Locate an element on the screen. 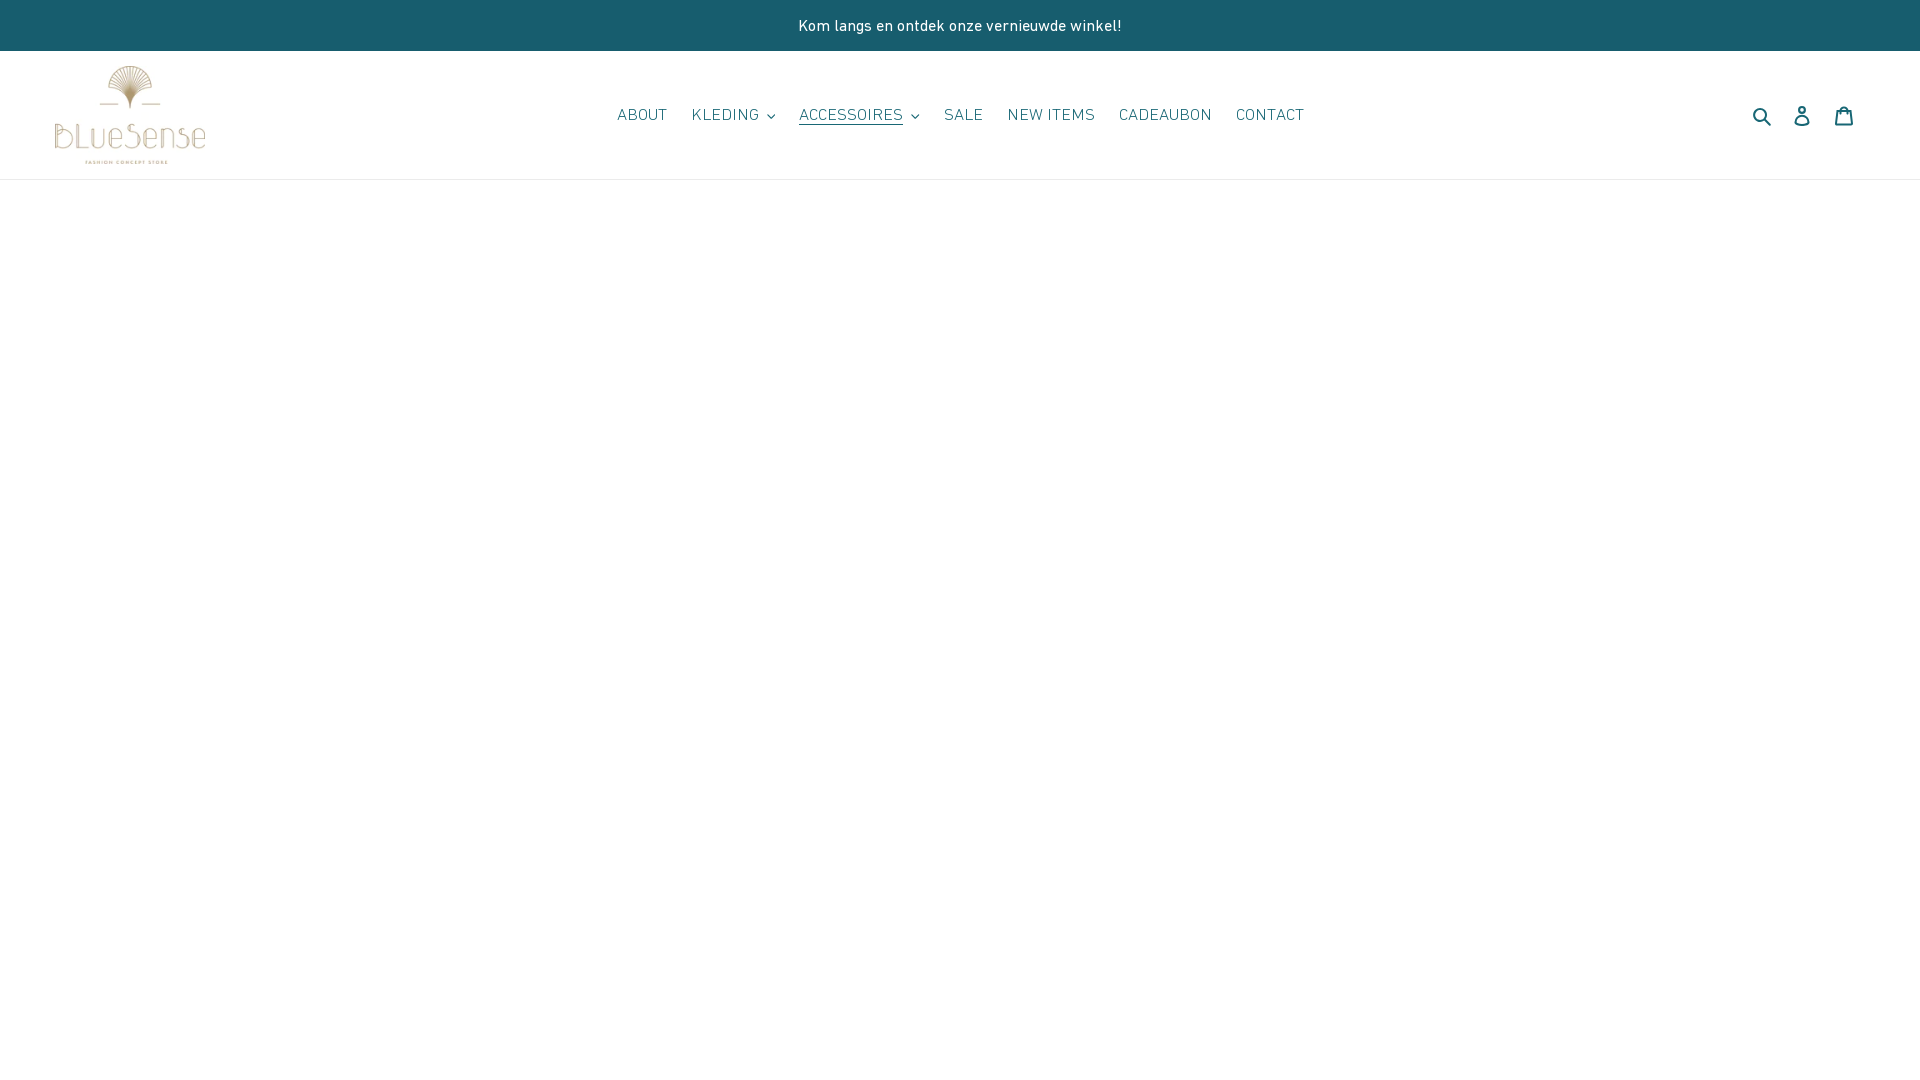  ACCESSOIRES is located at coordinates (860, 115).